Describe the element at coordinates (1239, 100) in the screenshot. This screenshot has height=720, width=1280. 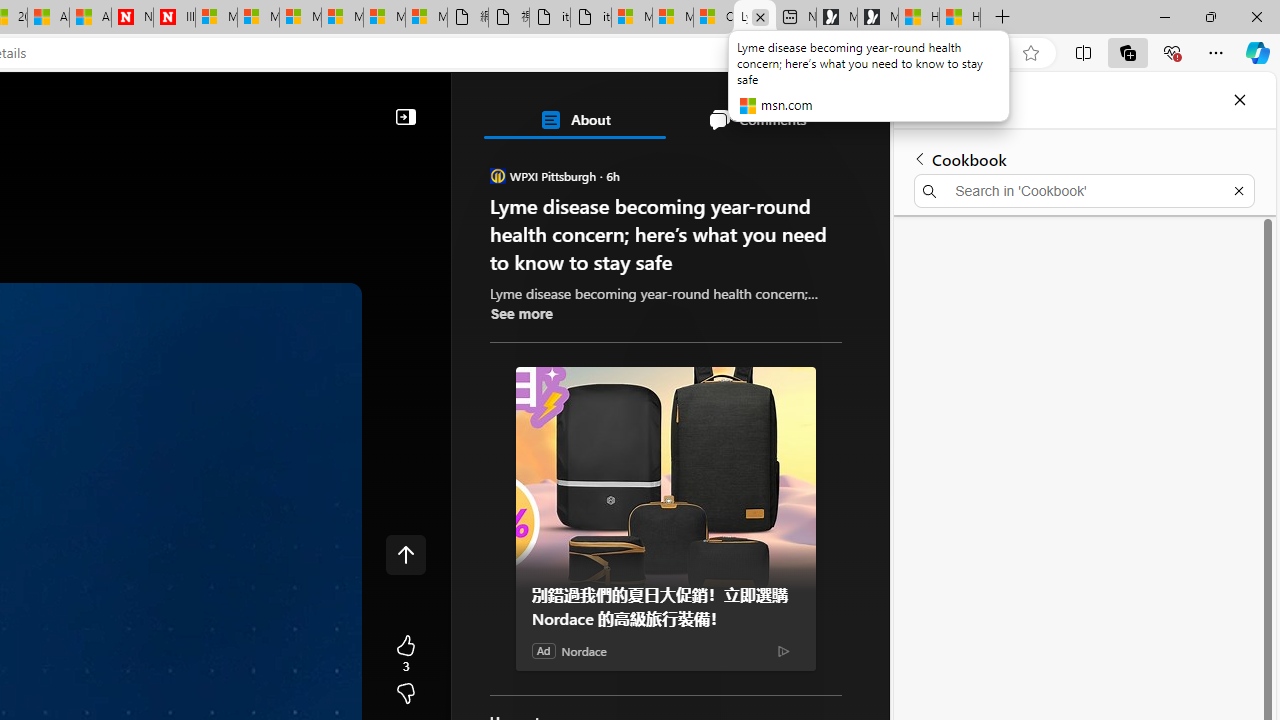
I see `Close` at that location.